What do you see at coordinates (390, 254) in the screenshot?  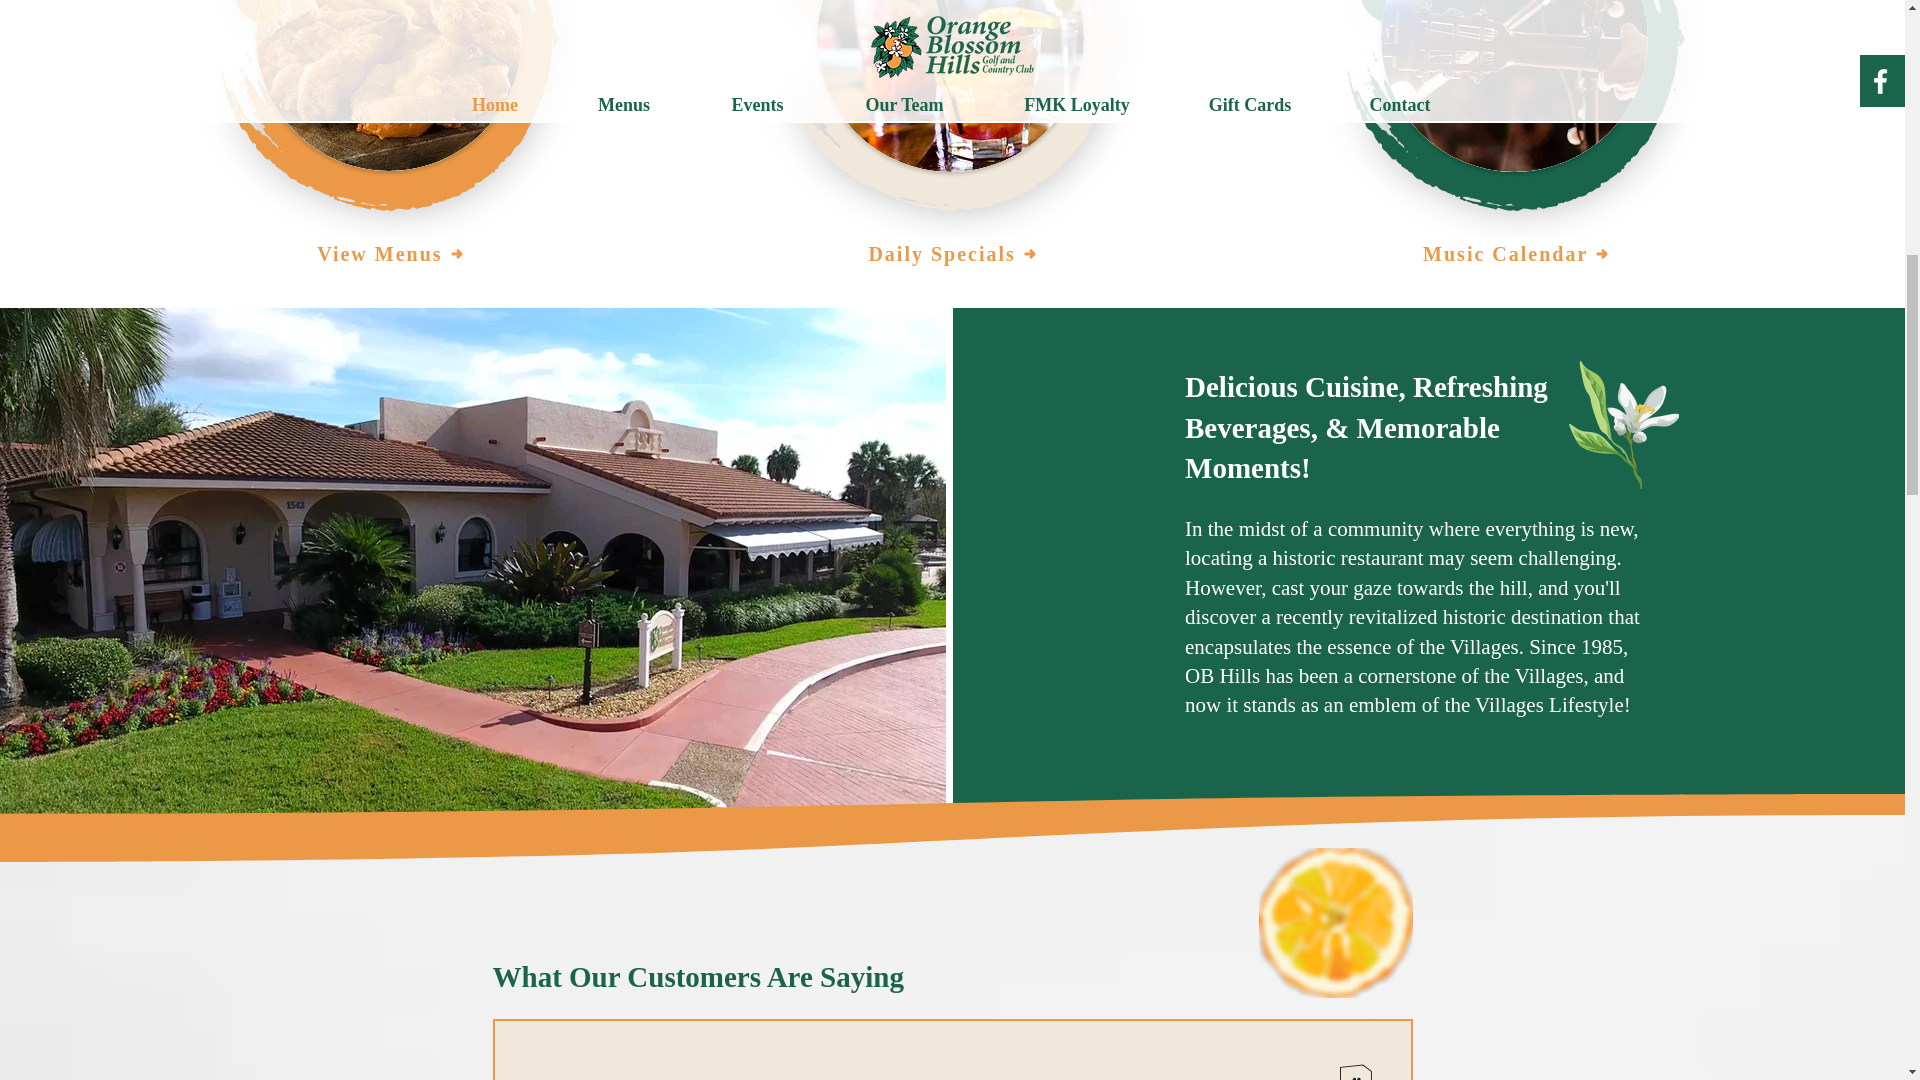 I see `View Menus` at bounding box center [390, 254].